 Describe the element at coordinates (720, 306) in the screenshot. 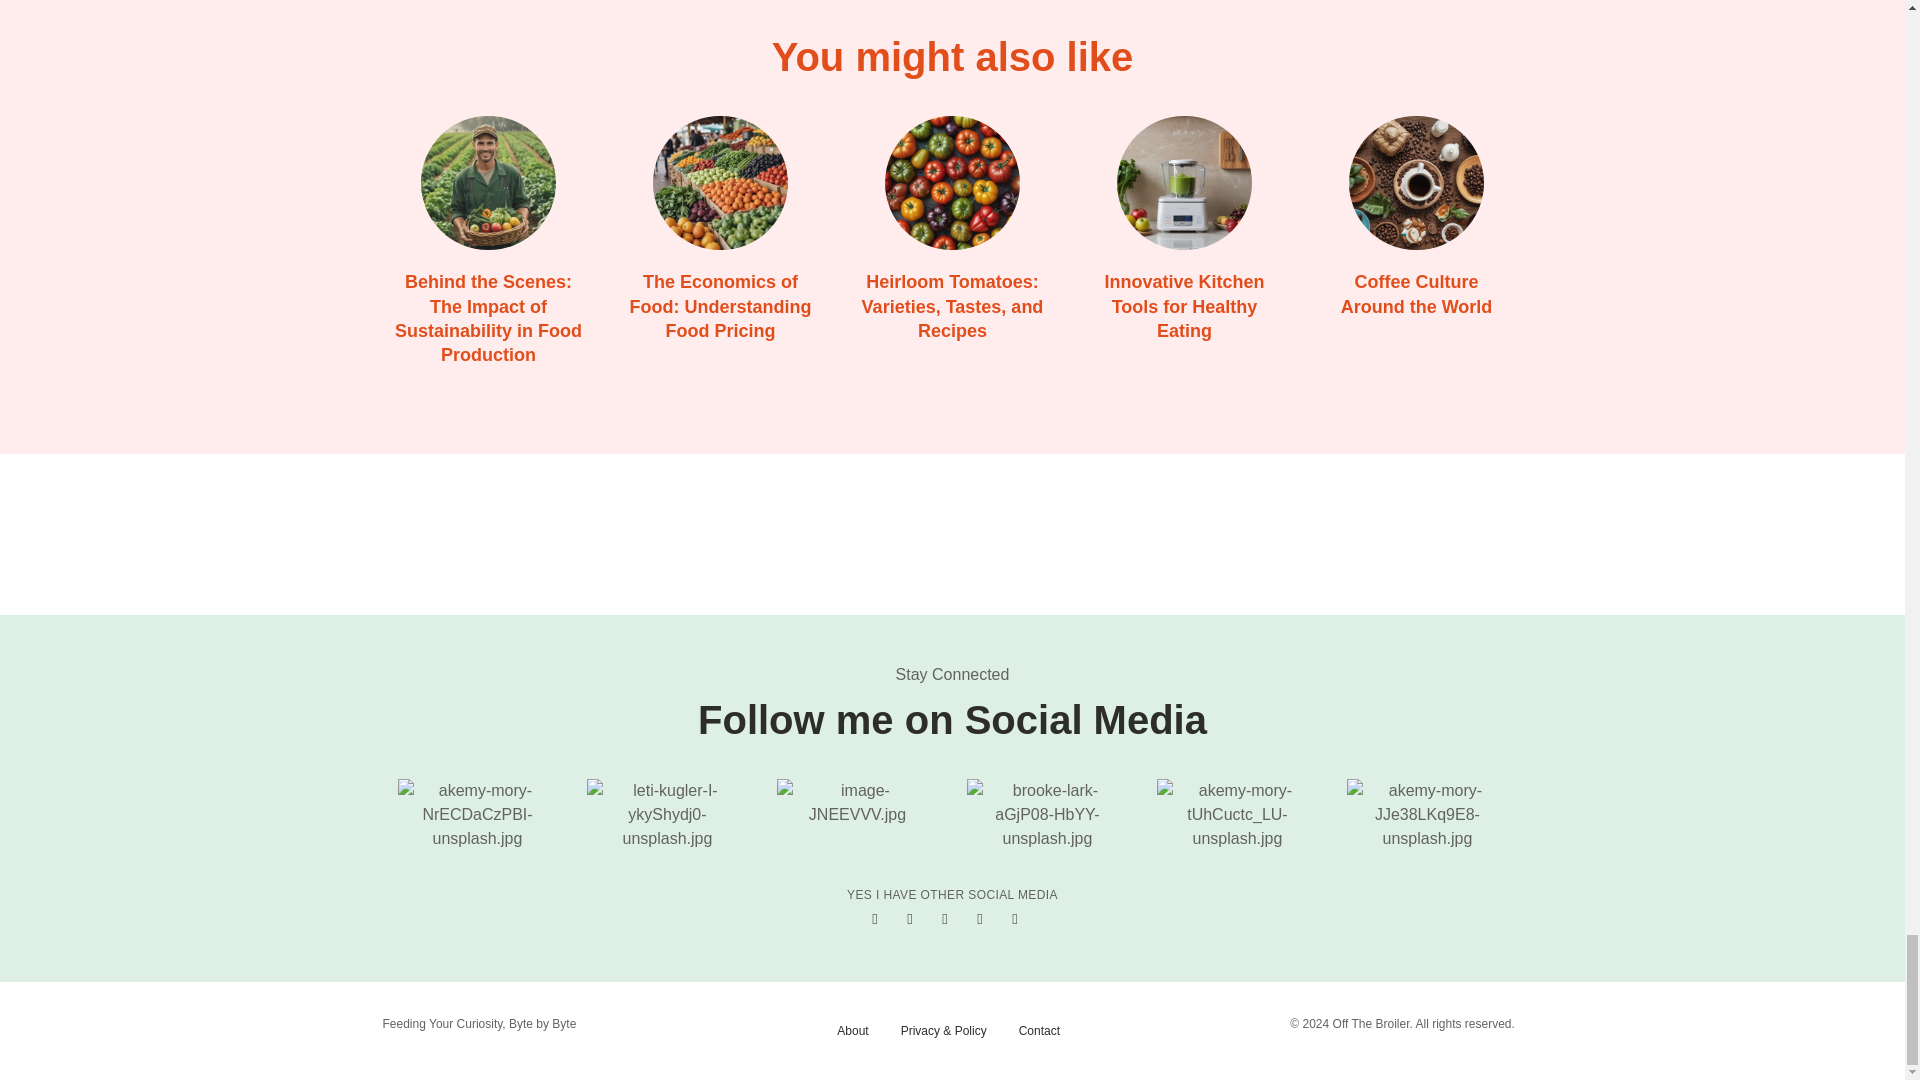

I see `The Economics of Food: Understanding Food Pricing` at that location.